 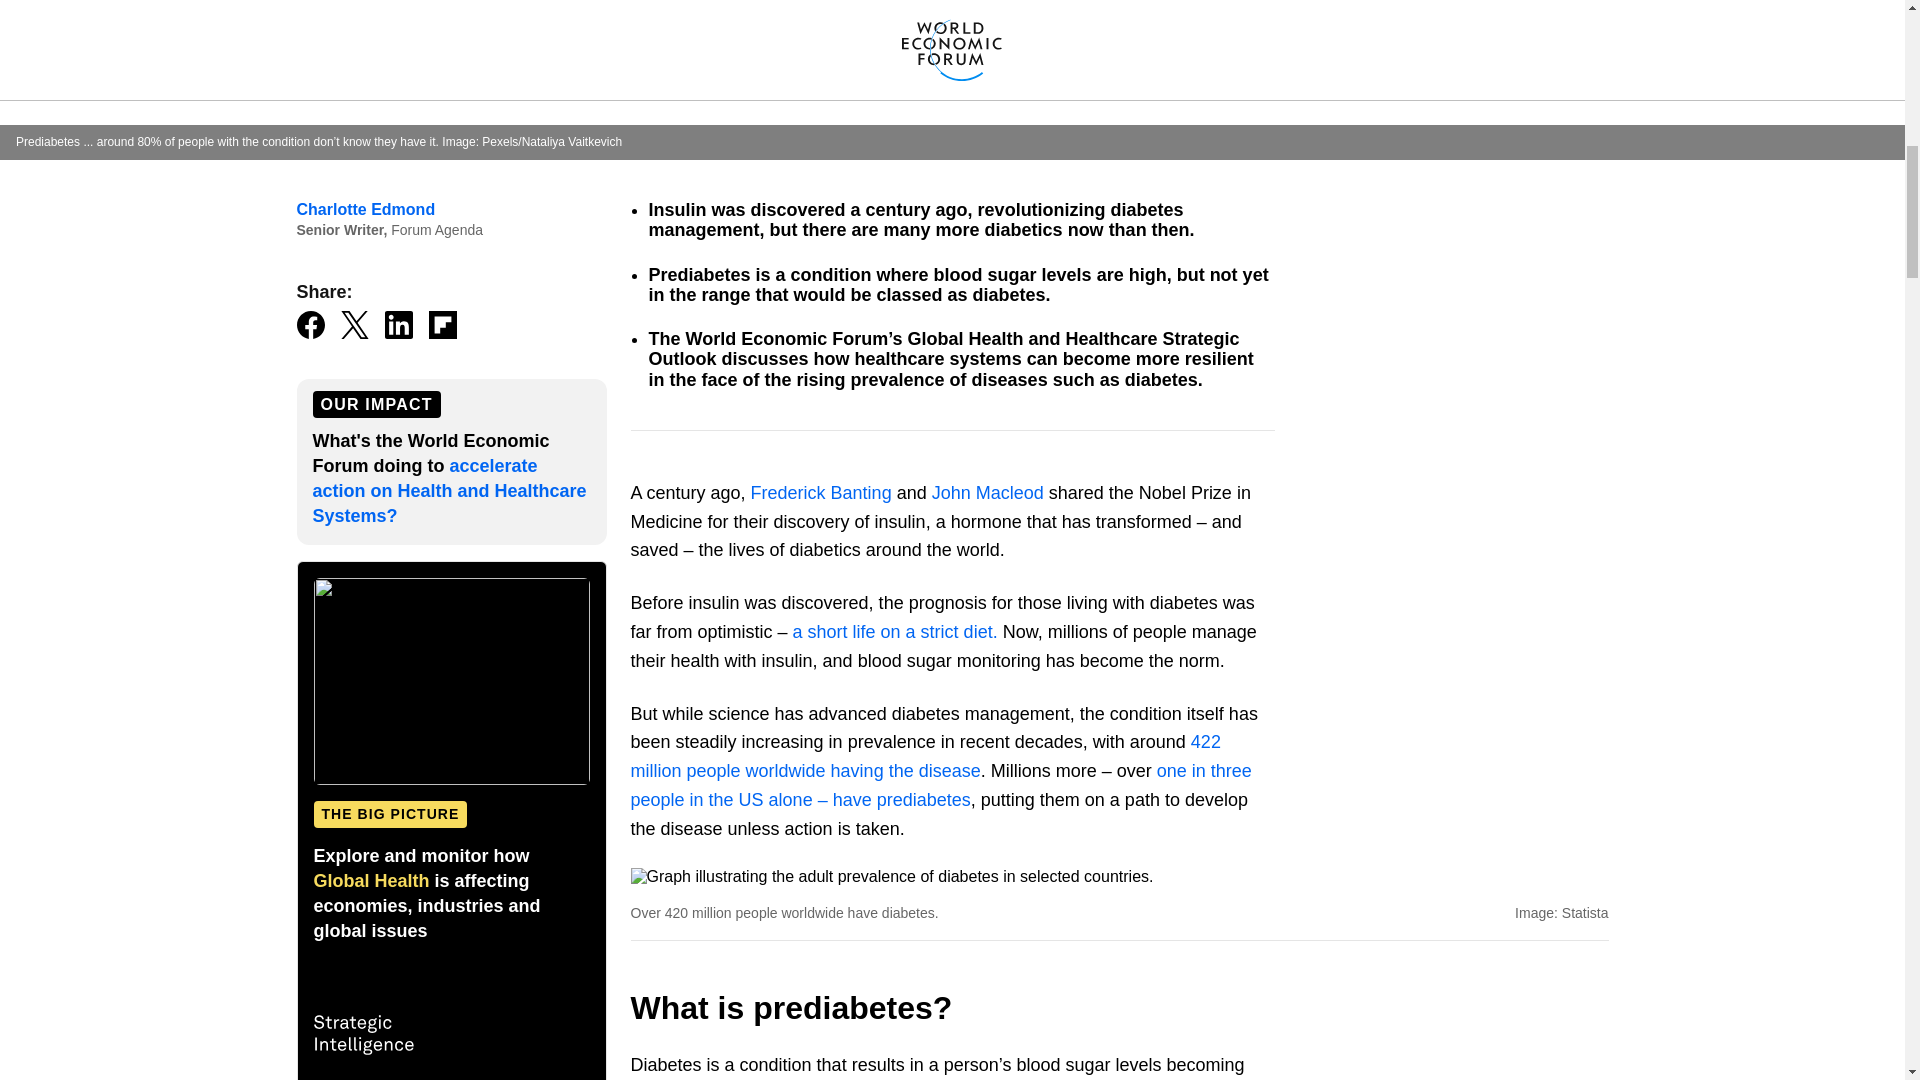 I want to click on Charlotte Edmond, so click(x=365, y=209).